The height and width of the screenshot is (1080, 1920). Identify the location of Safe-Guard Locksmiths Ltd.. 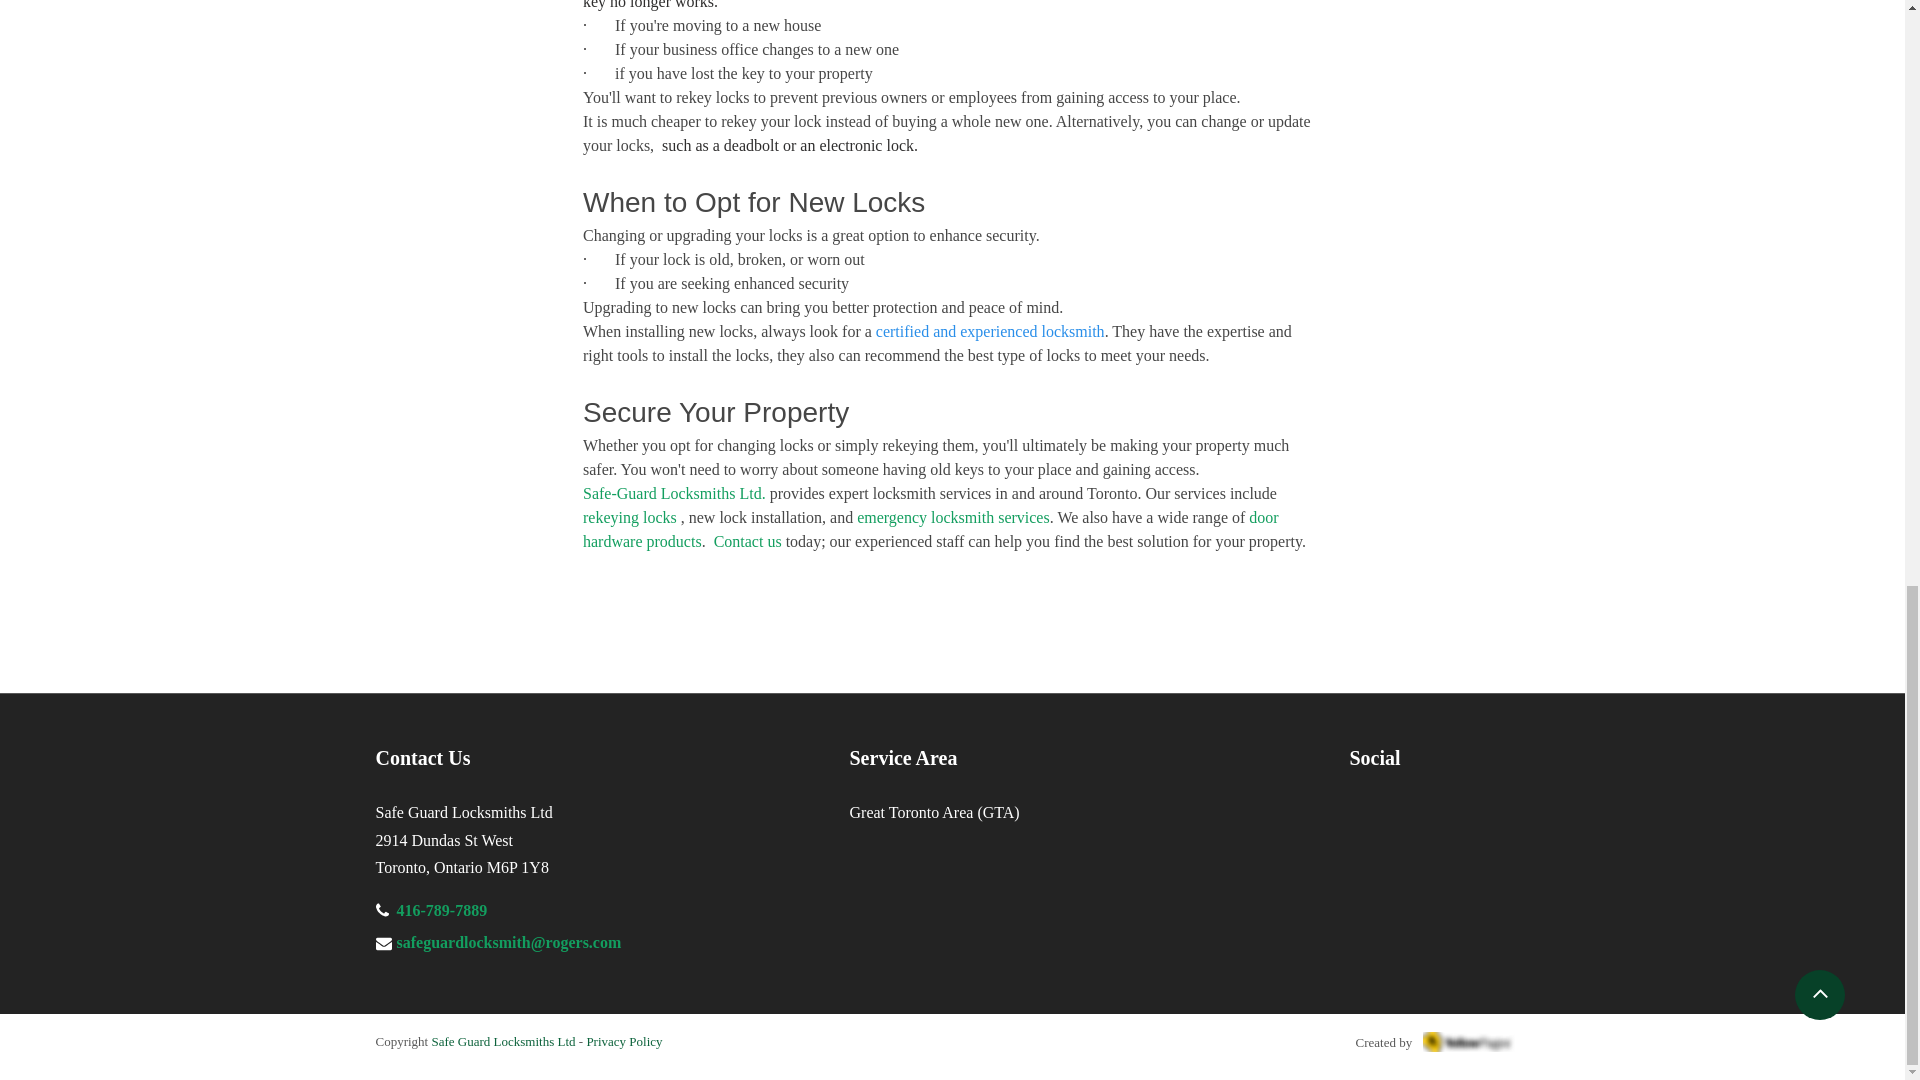
(672, 492).